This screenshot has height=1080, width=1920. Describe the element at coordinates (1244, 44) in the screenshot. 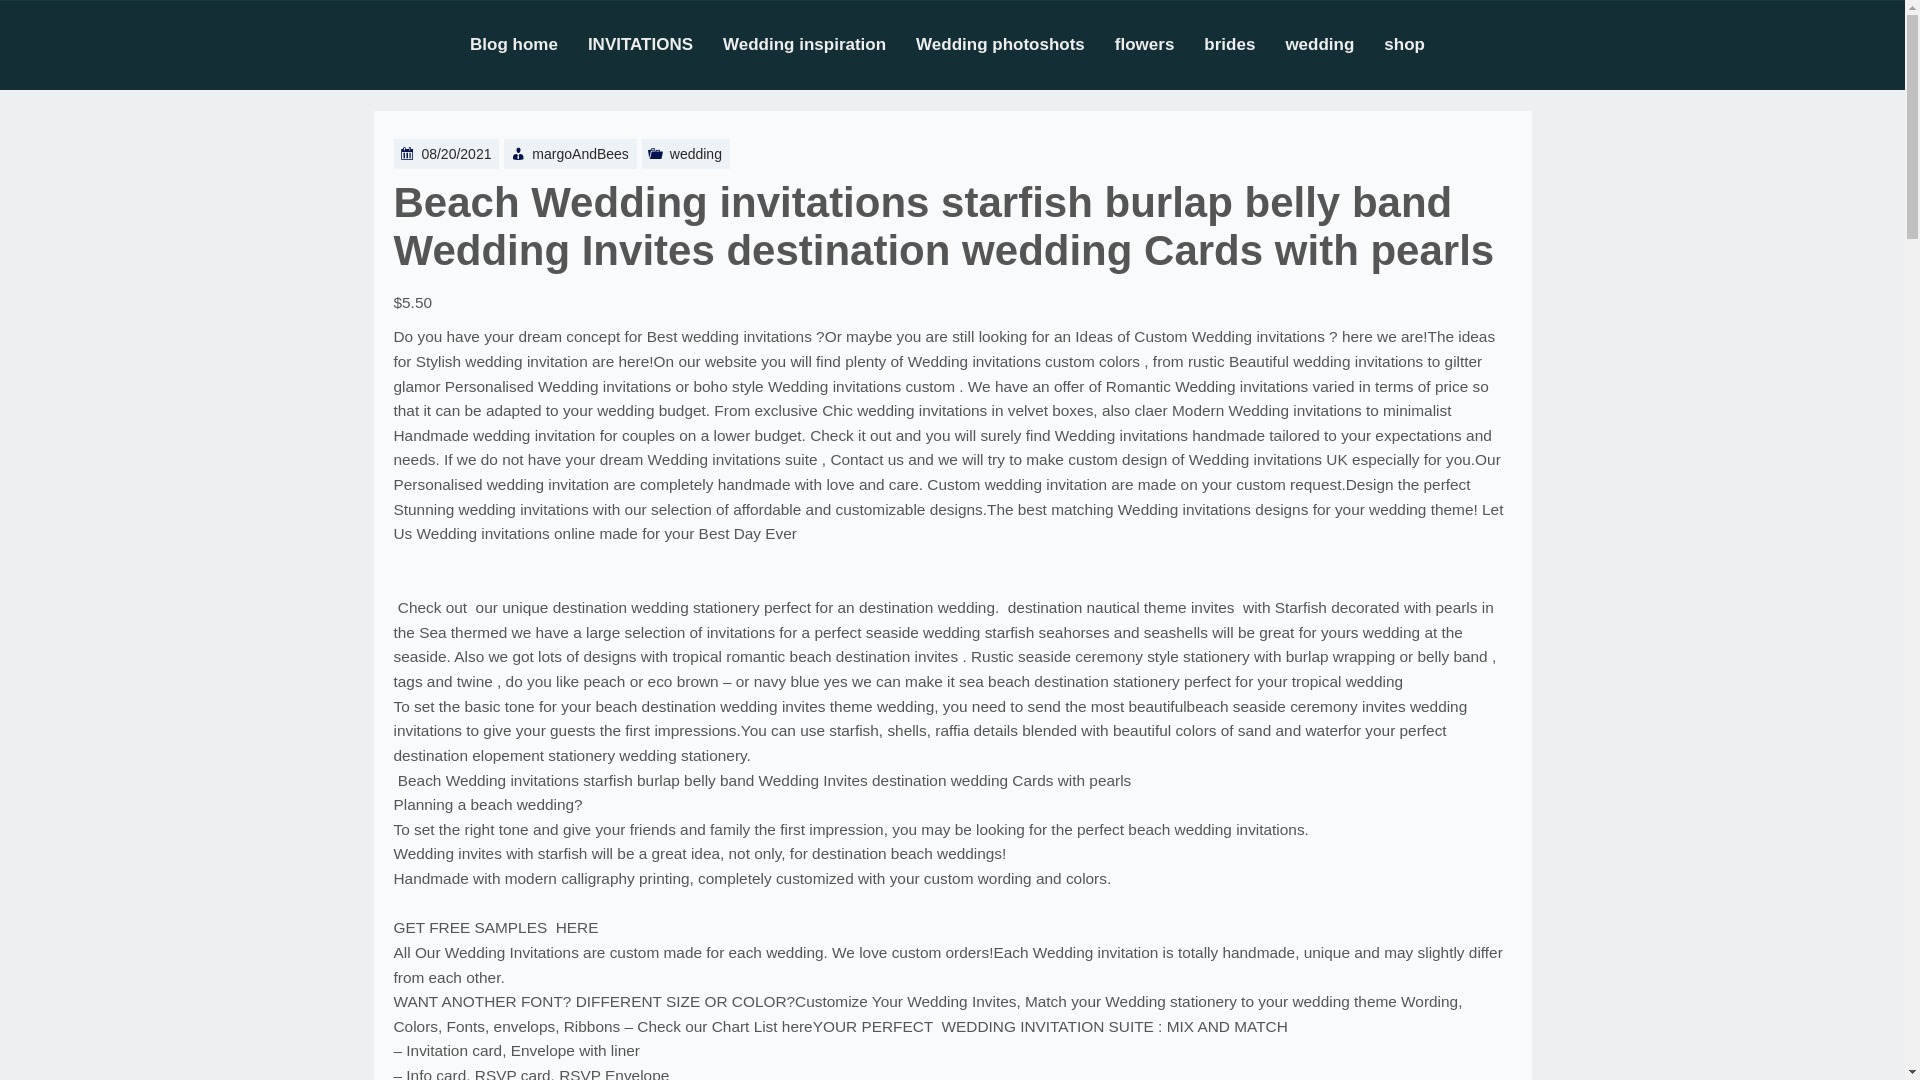

I see `brides` at that location.